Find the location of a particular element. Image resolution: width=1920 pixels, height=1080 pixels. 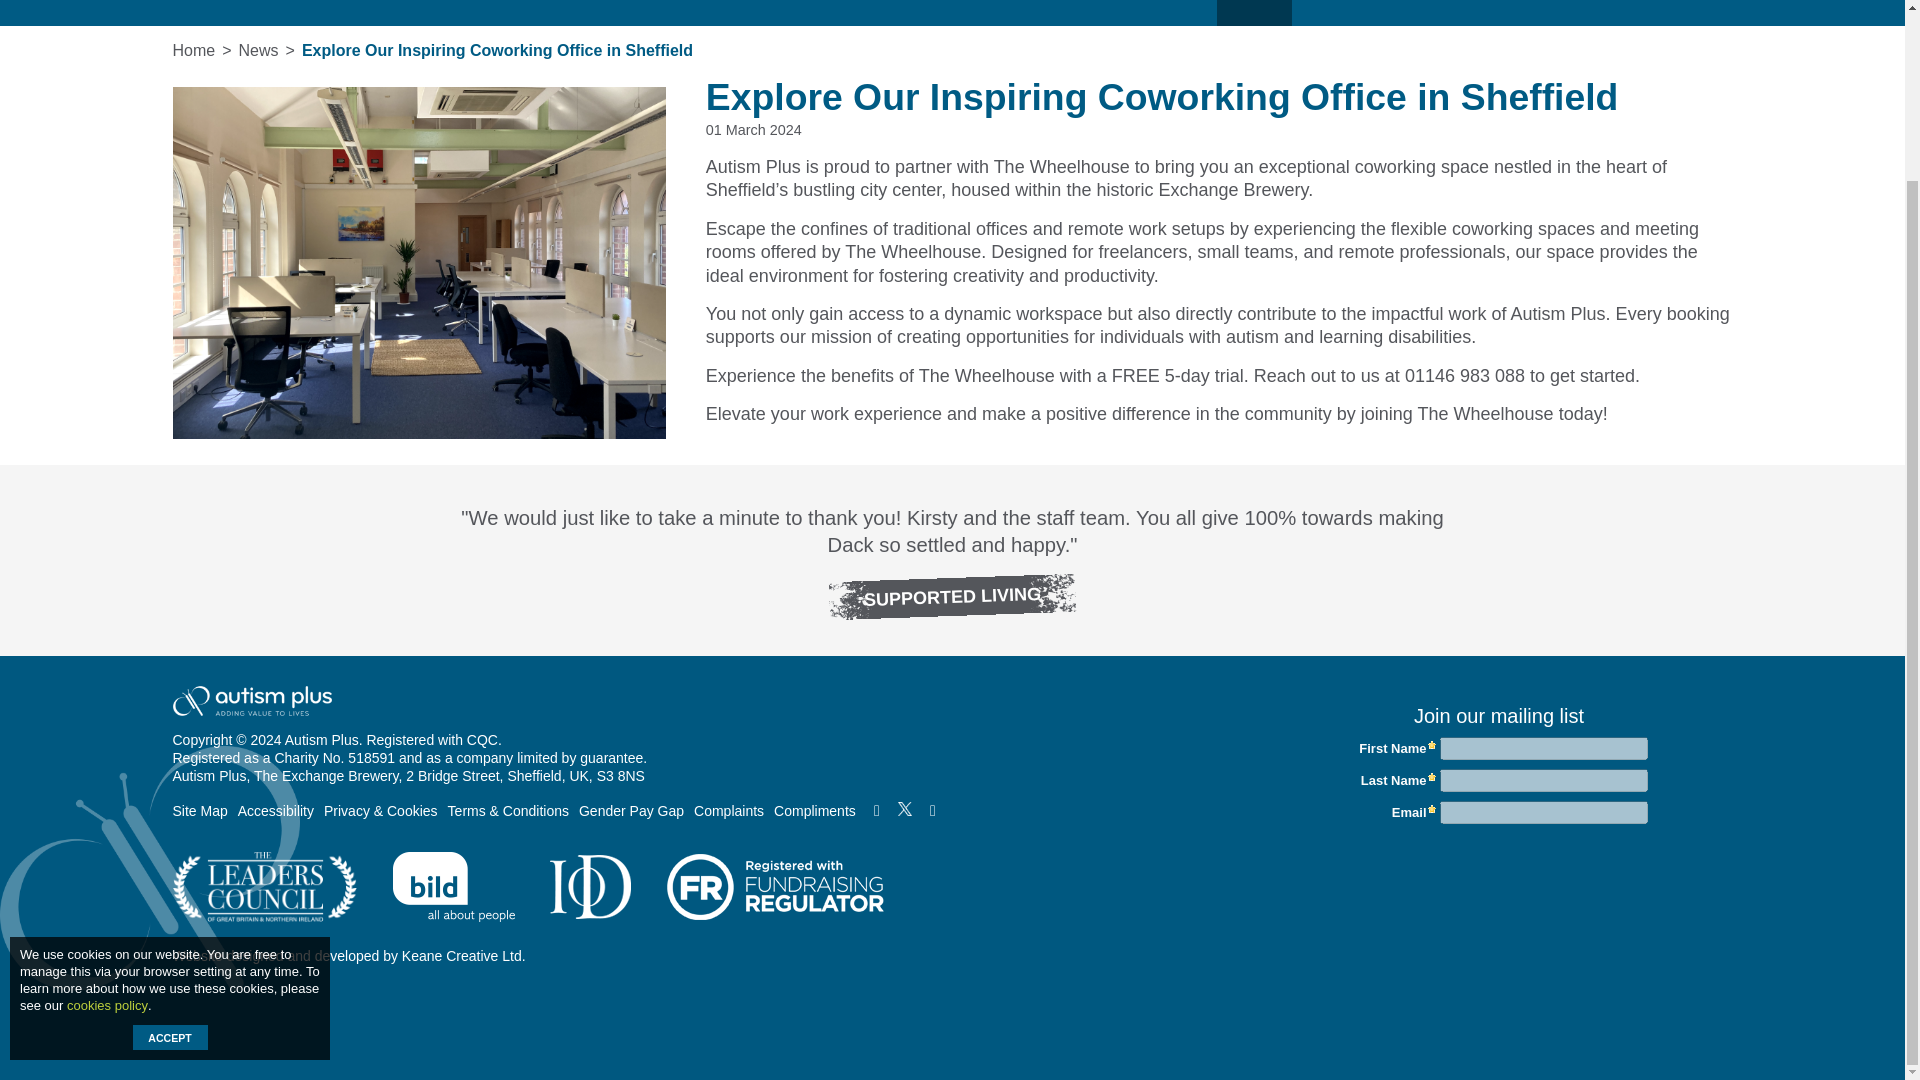

News is located at coordinates (1254, 12).